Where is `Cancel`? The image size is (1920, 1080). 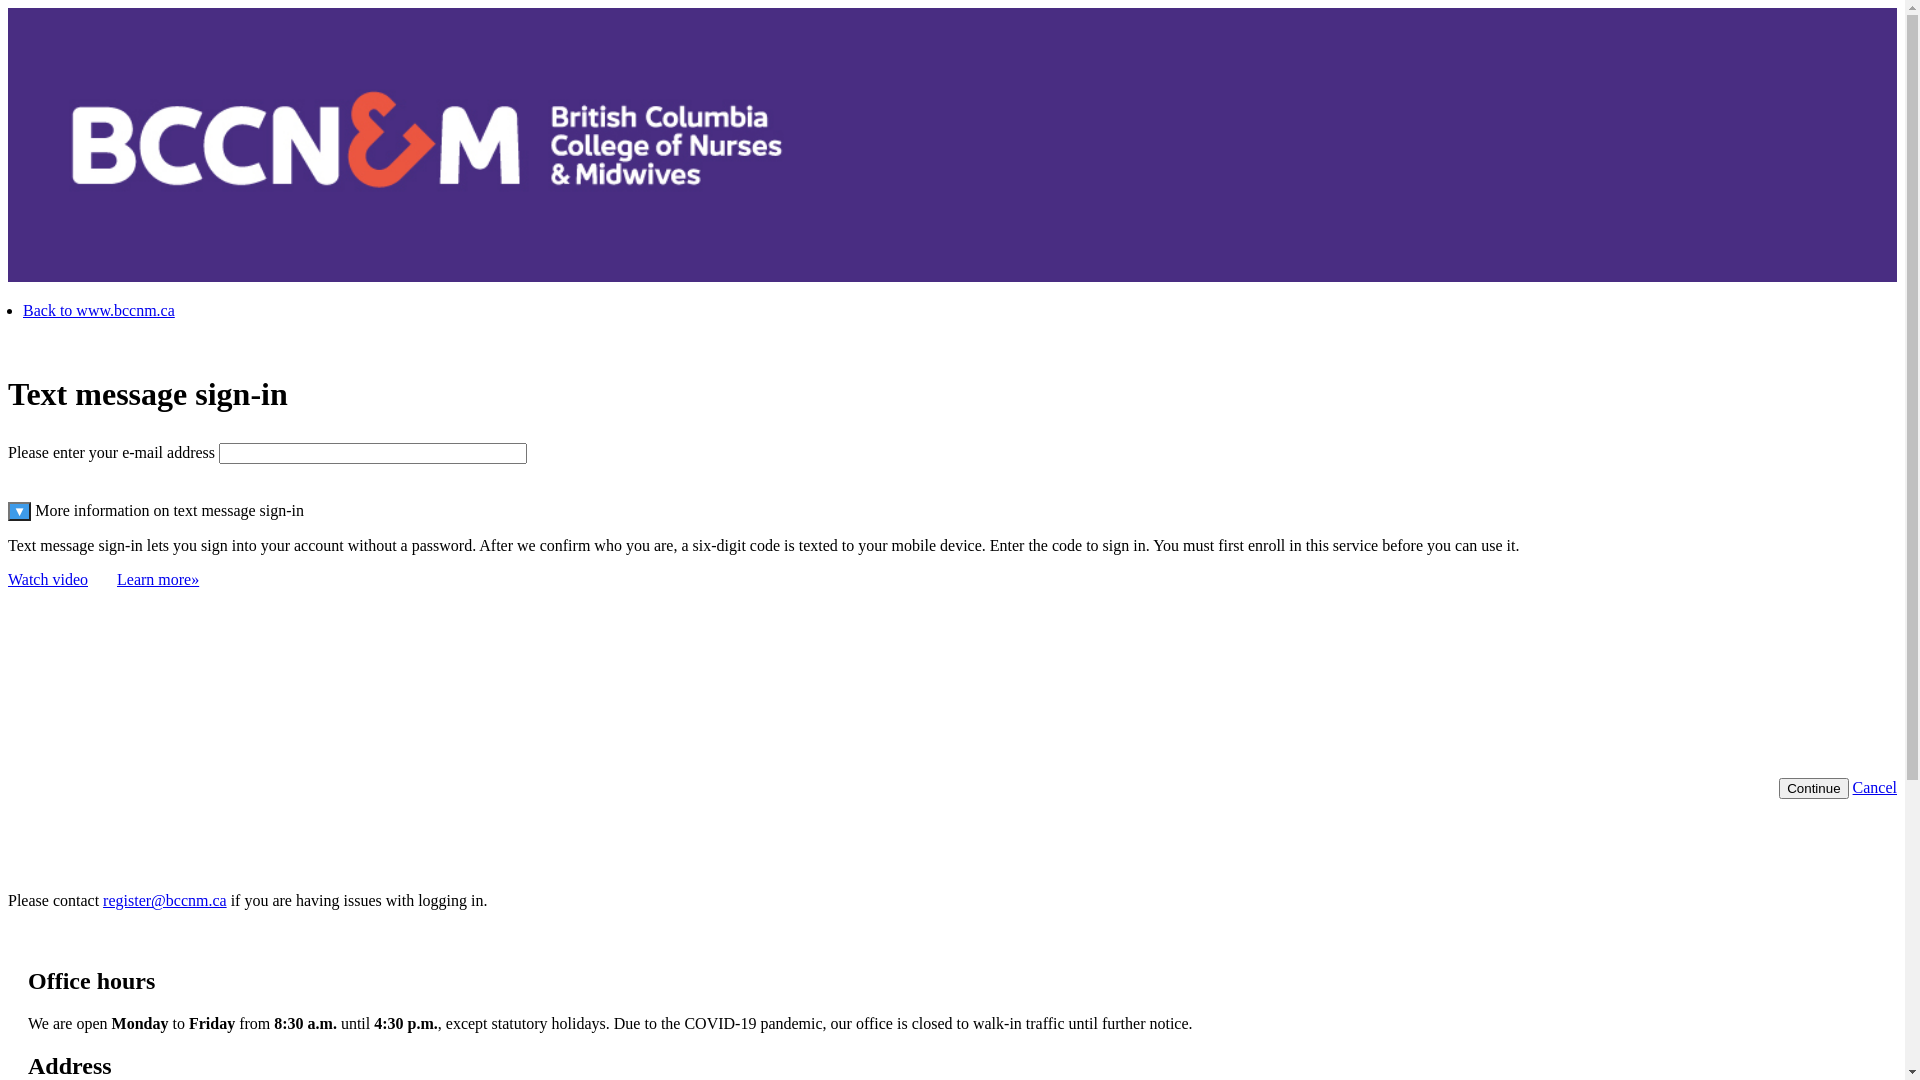
Cancel is located at coordinates (1875, 788).